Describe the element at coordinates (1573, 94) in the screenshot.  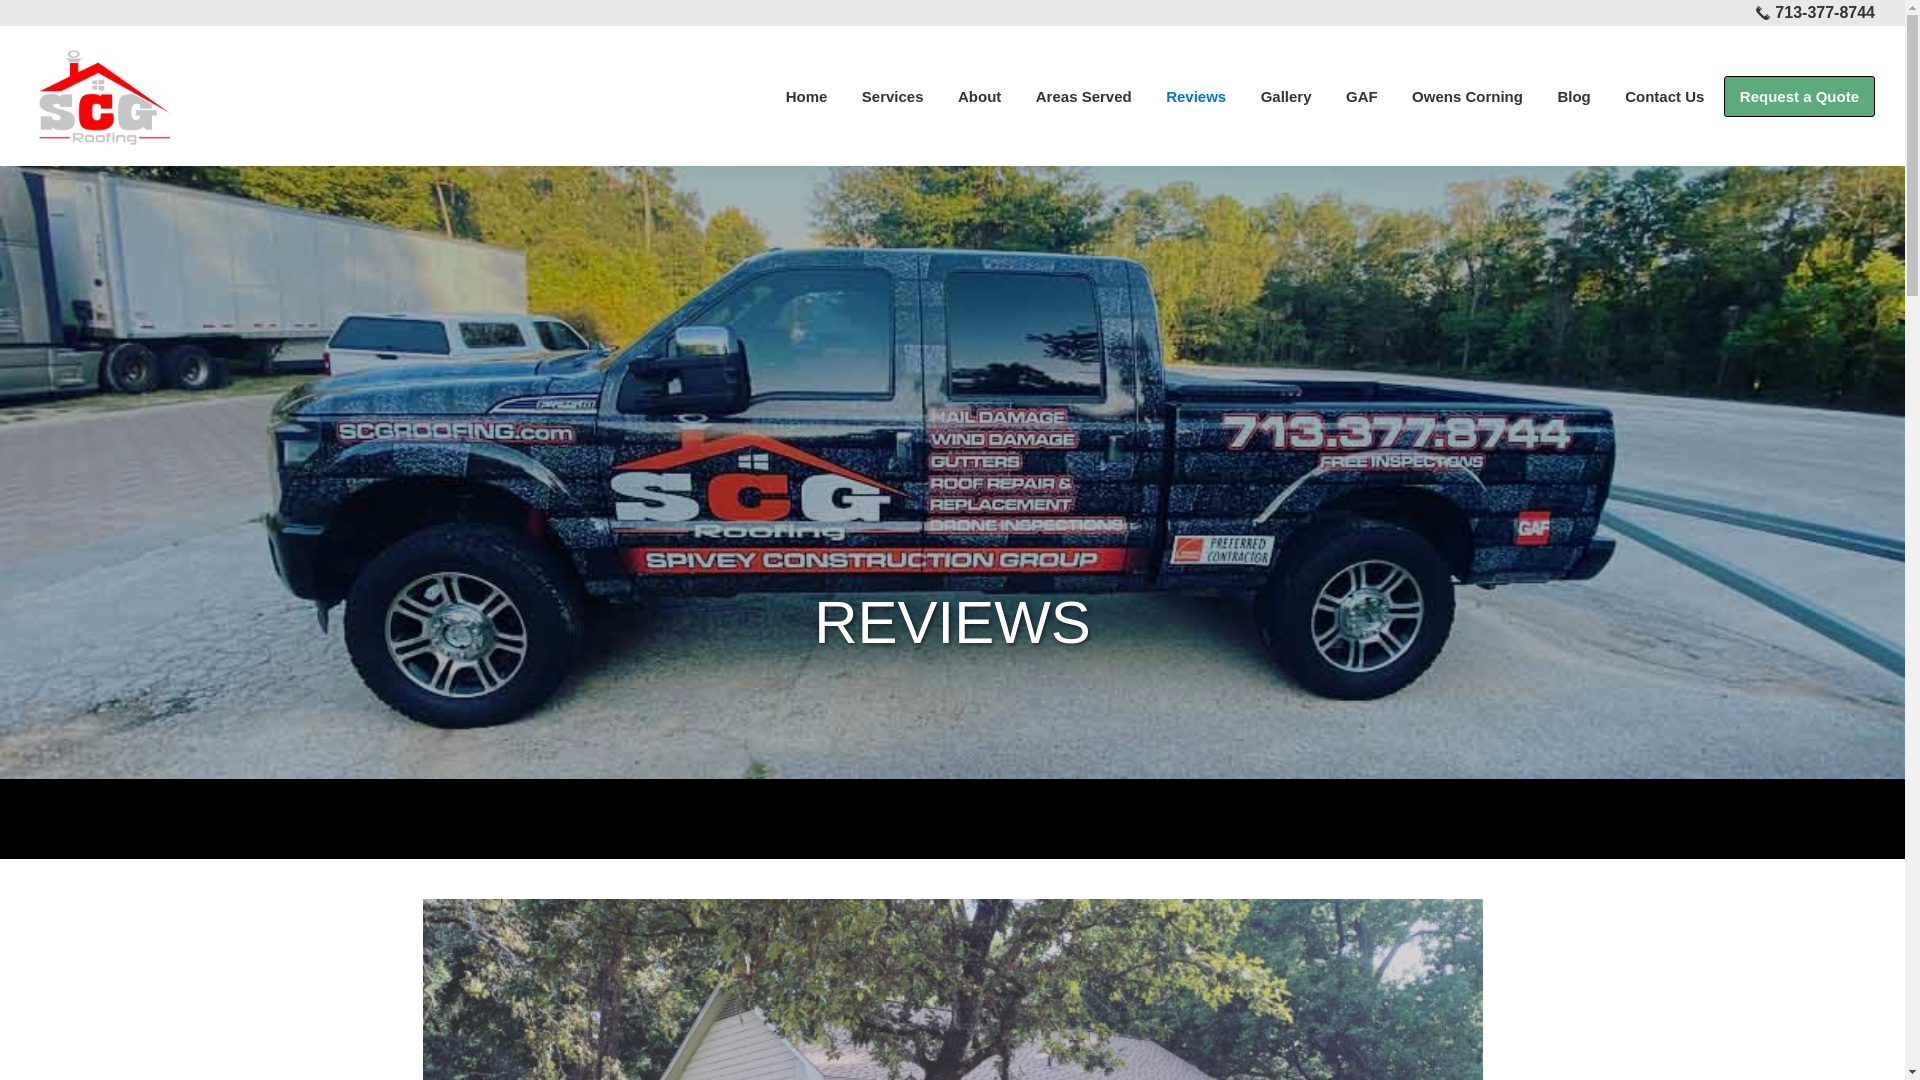
I see `Blog` at that location.